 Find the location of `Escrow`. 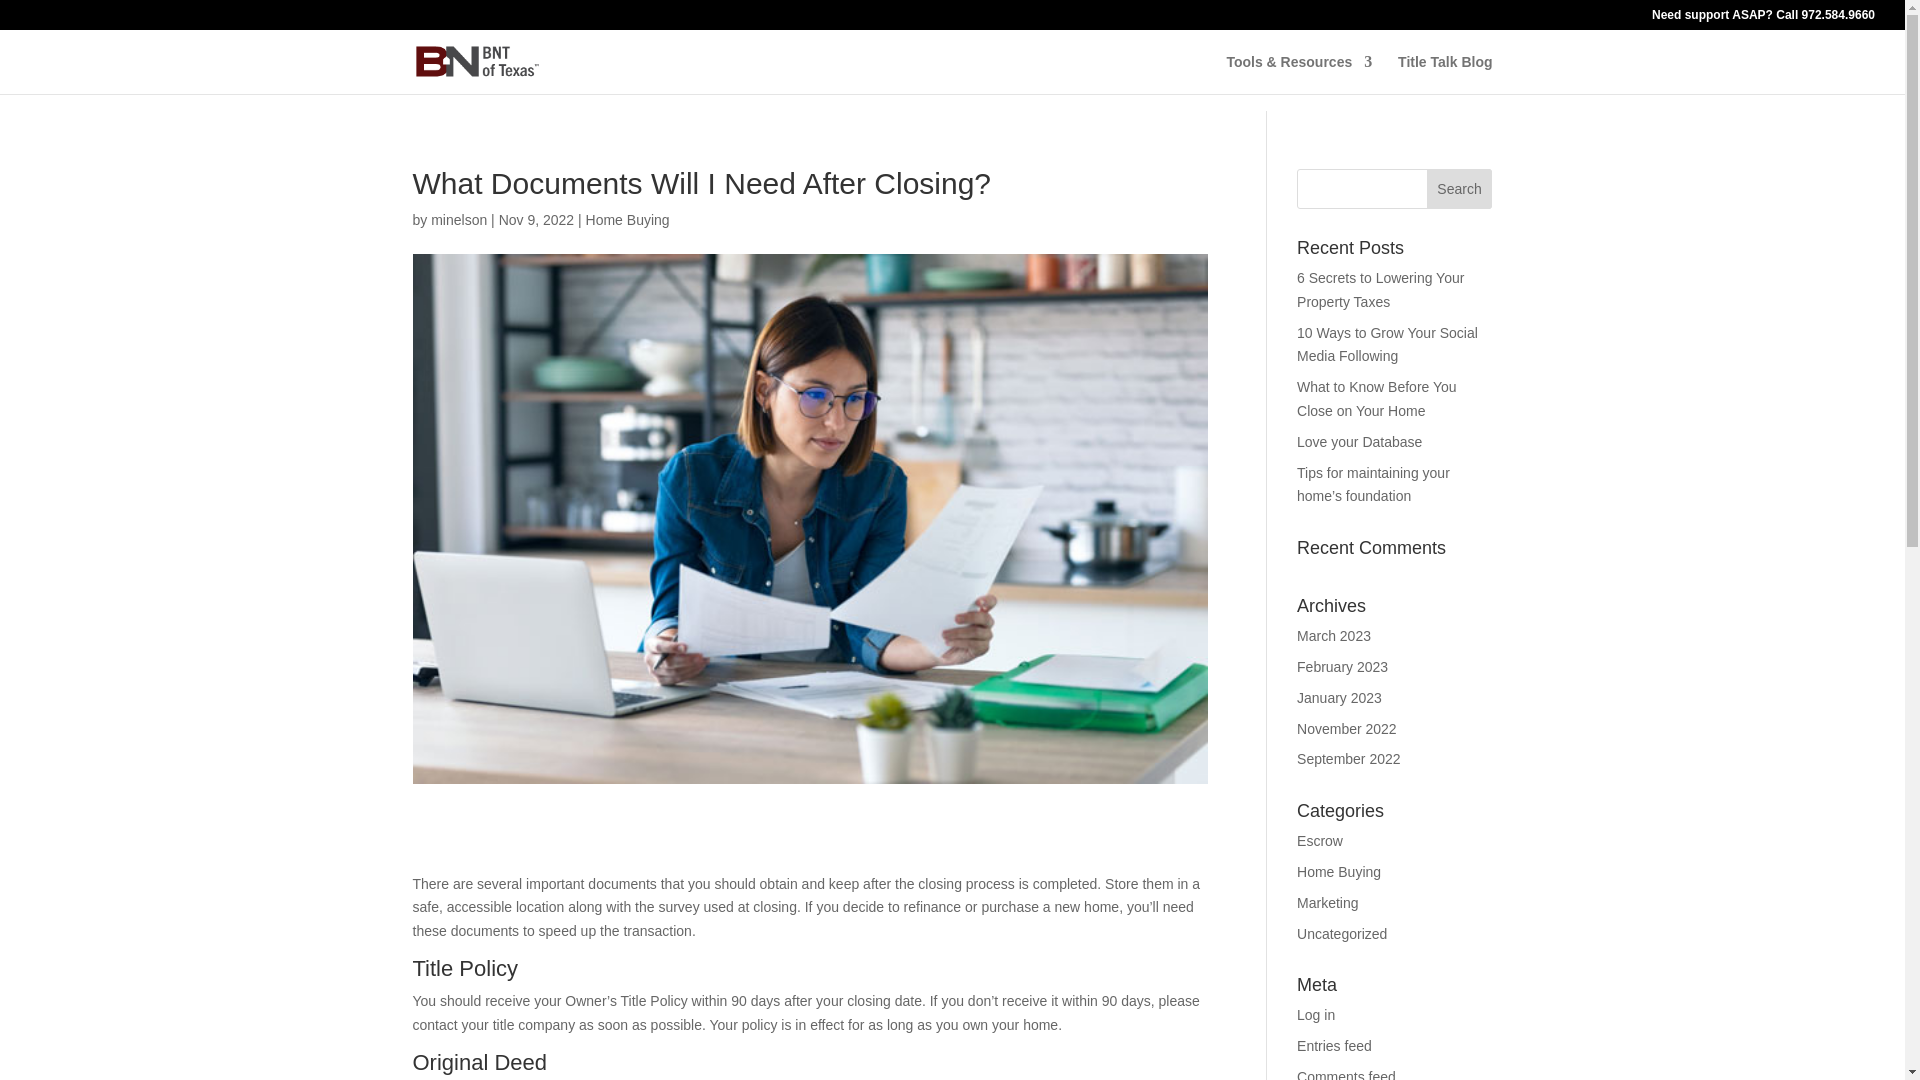

Escrow is located at coordinates (1320, 840).